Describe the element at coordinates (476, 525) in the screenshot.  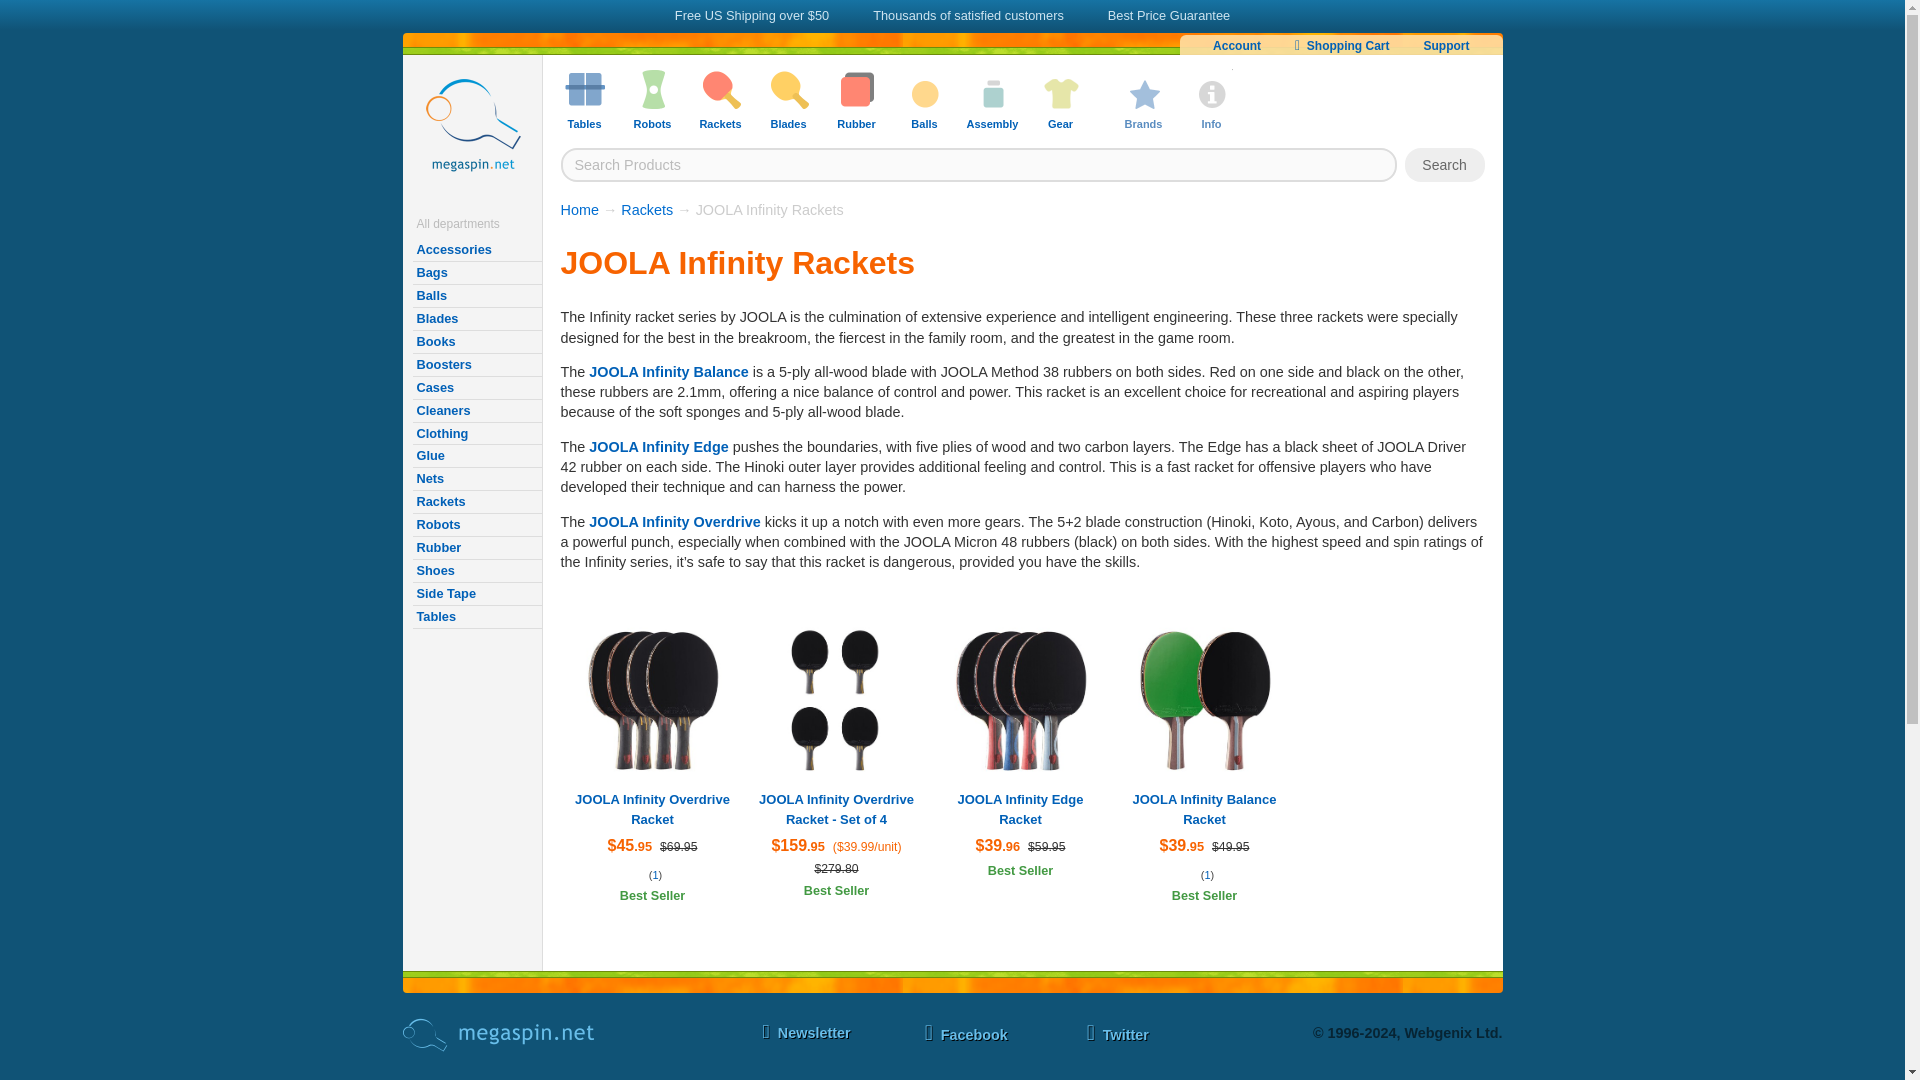
I see `Robots` at that location.